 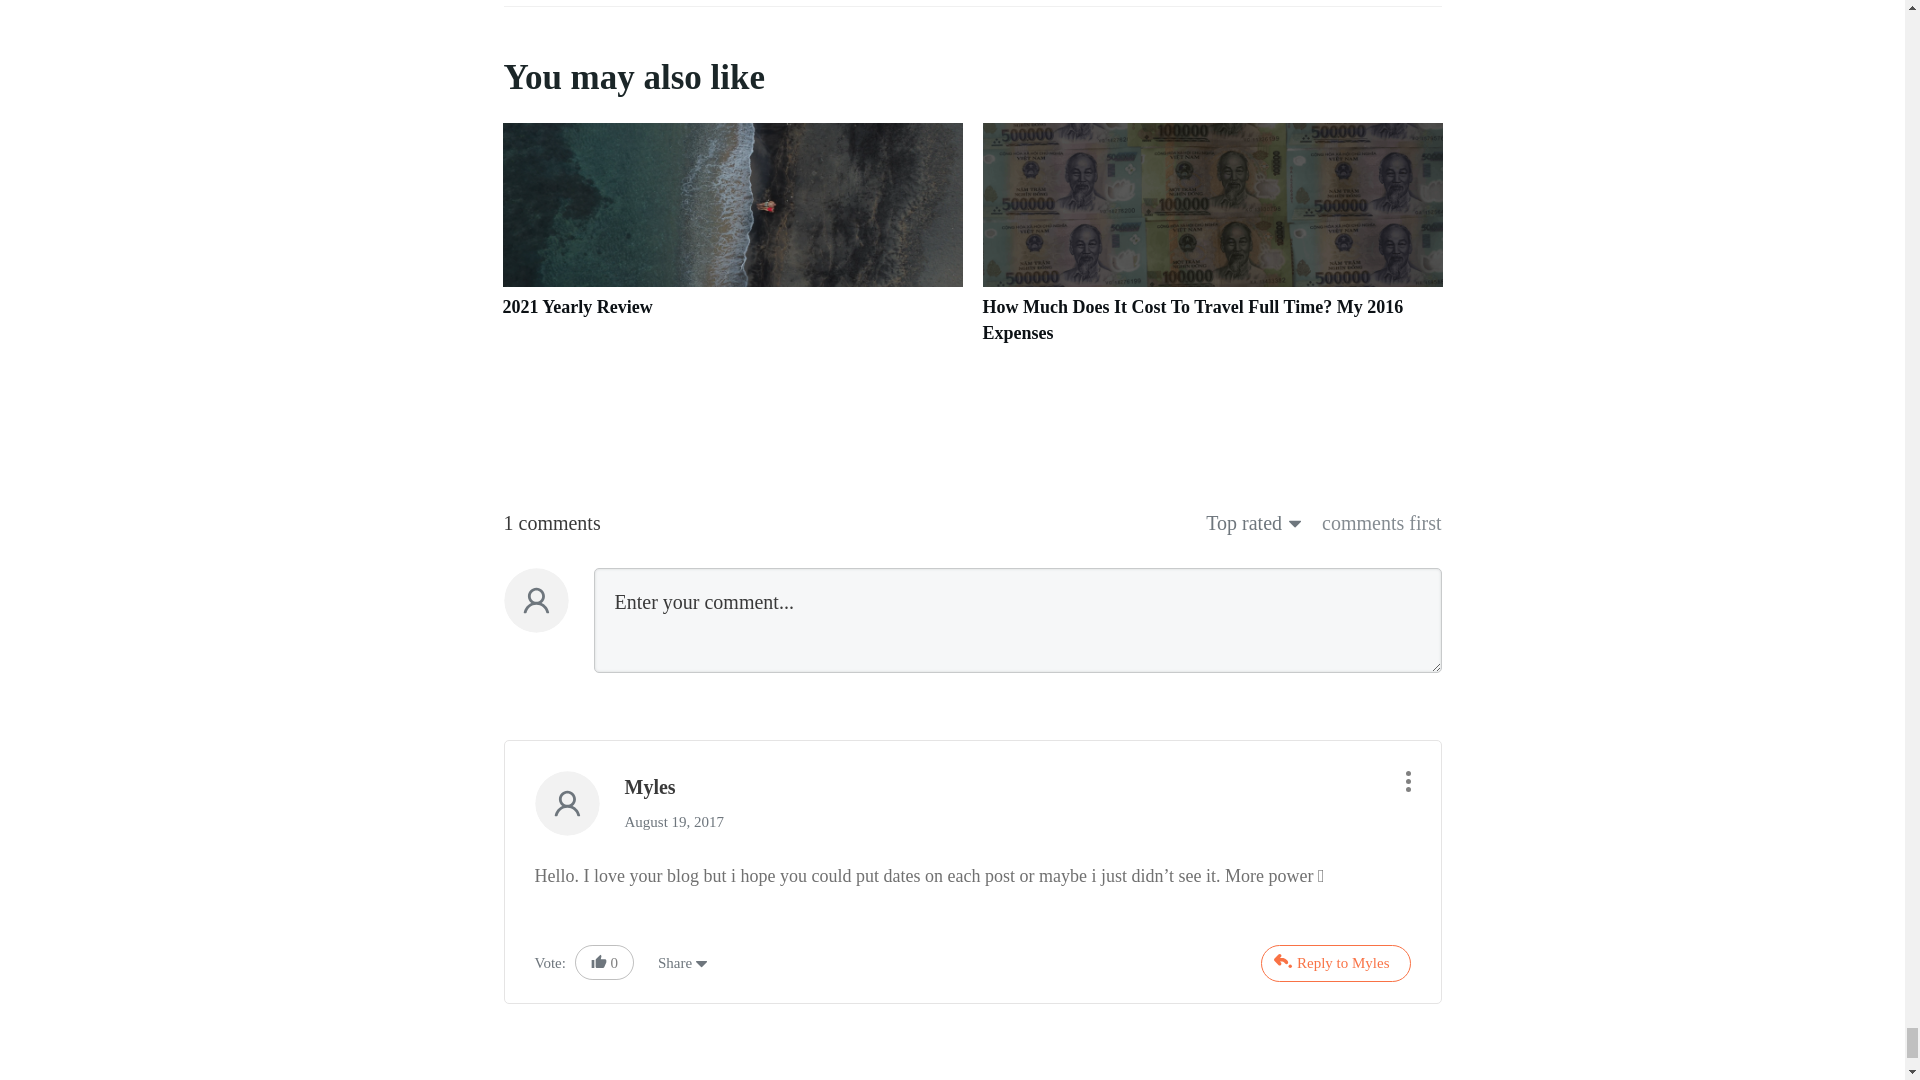 What do you see at coordinates (576, 307) in the screenshot?
I see `2021 Yearly Review` at bounding box center [576, 307].